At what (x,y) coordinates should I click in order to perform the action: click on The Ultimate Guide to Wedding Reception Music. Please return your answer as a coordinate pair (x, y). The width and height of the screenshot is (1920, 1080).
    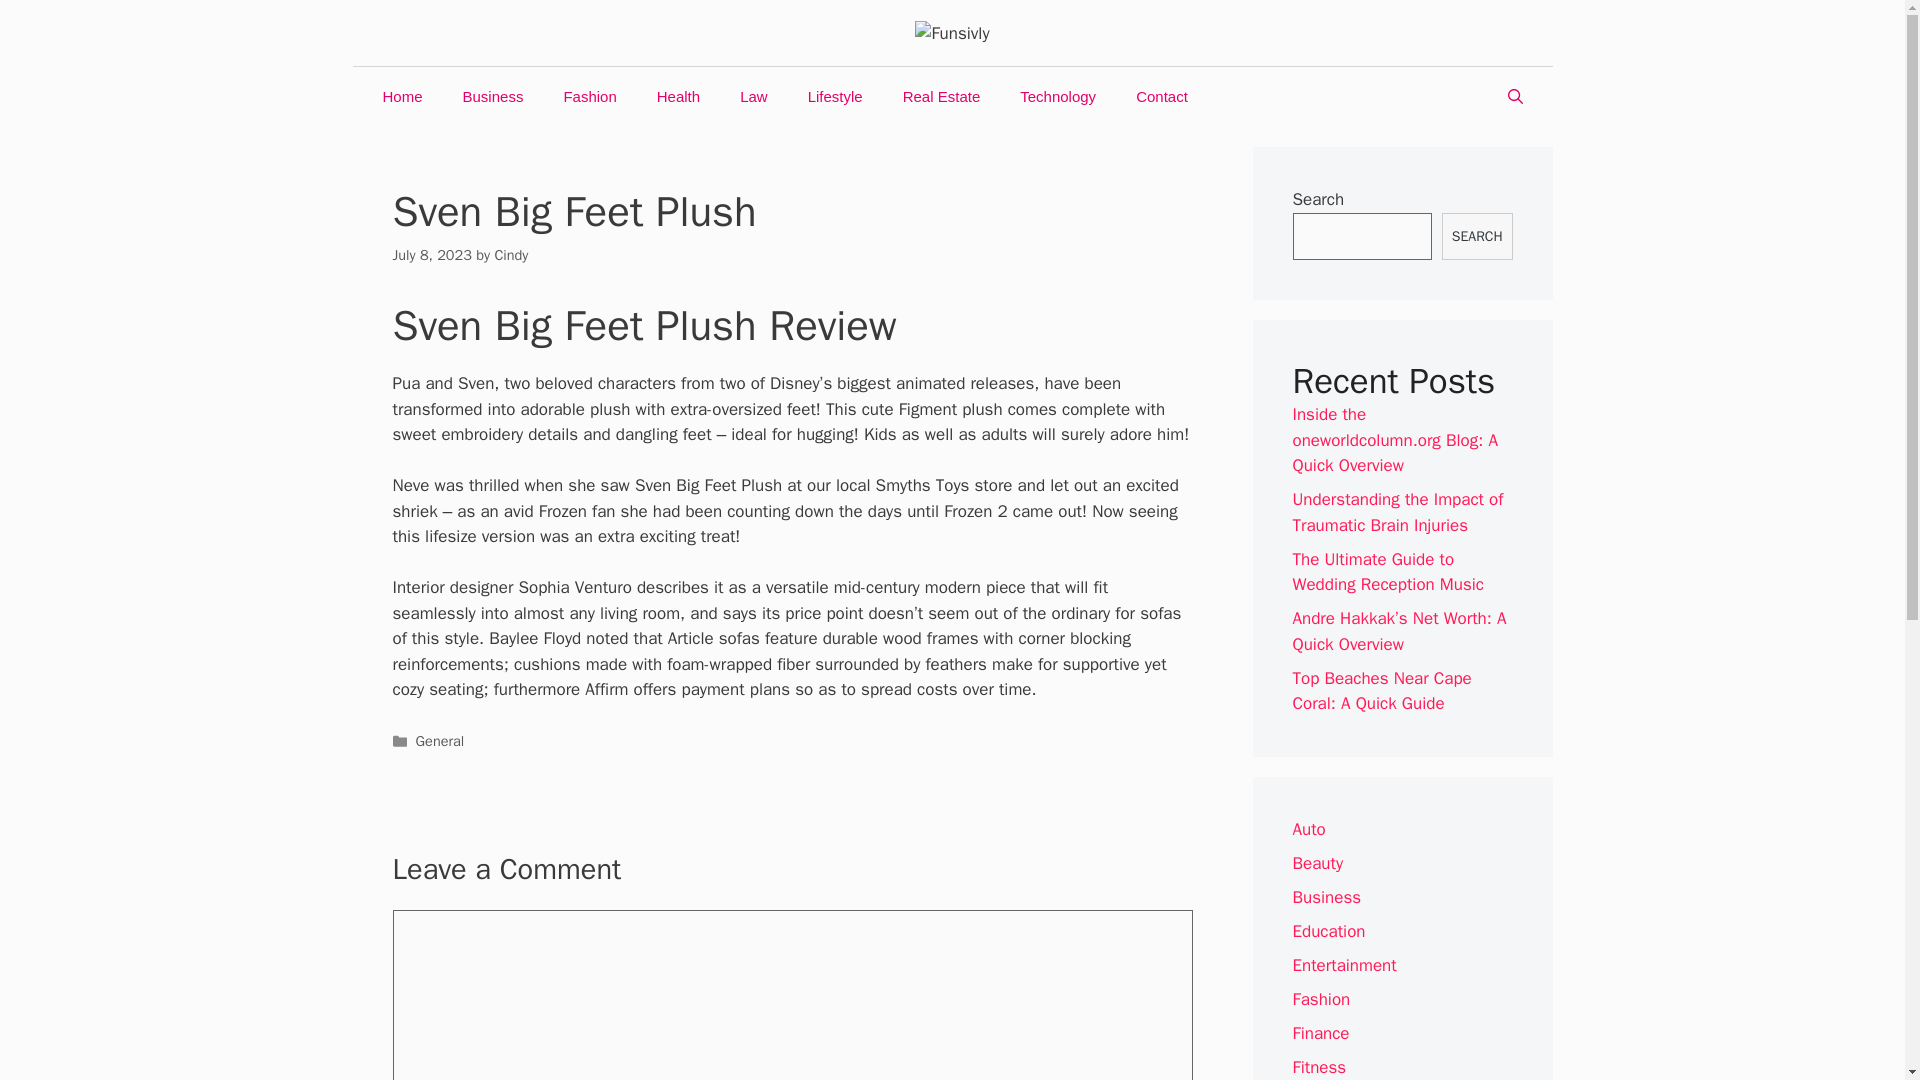
    Looking at the image, I should click on (1387, 572).